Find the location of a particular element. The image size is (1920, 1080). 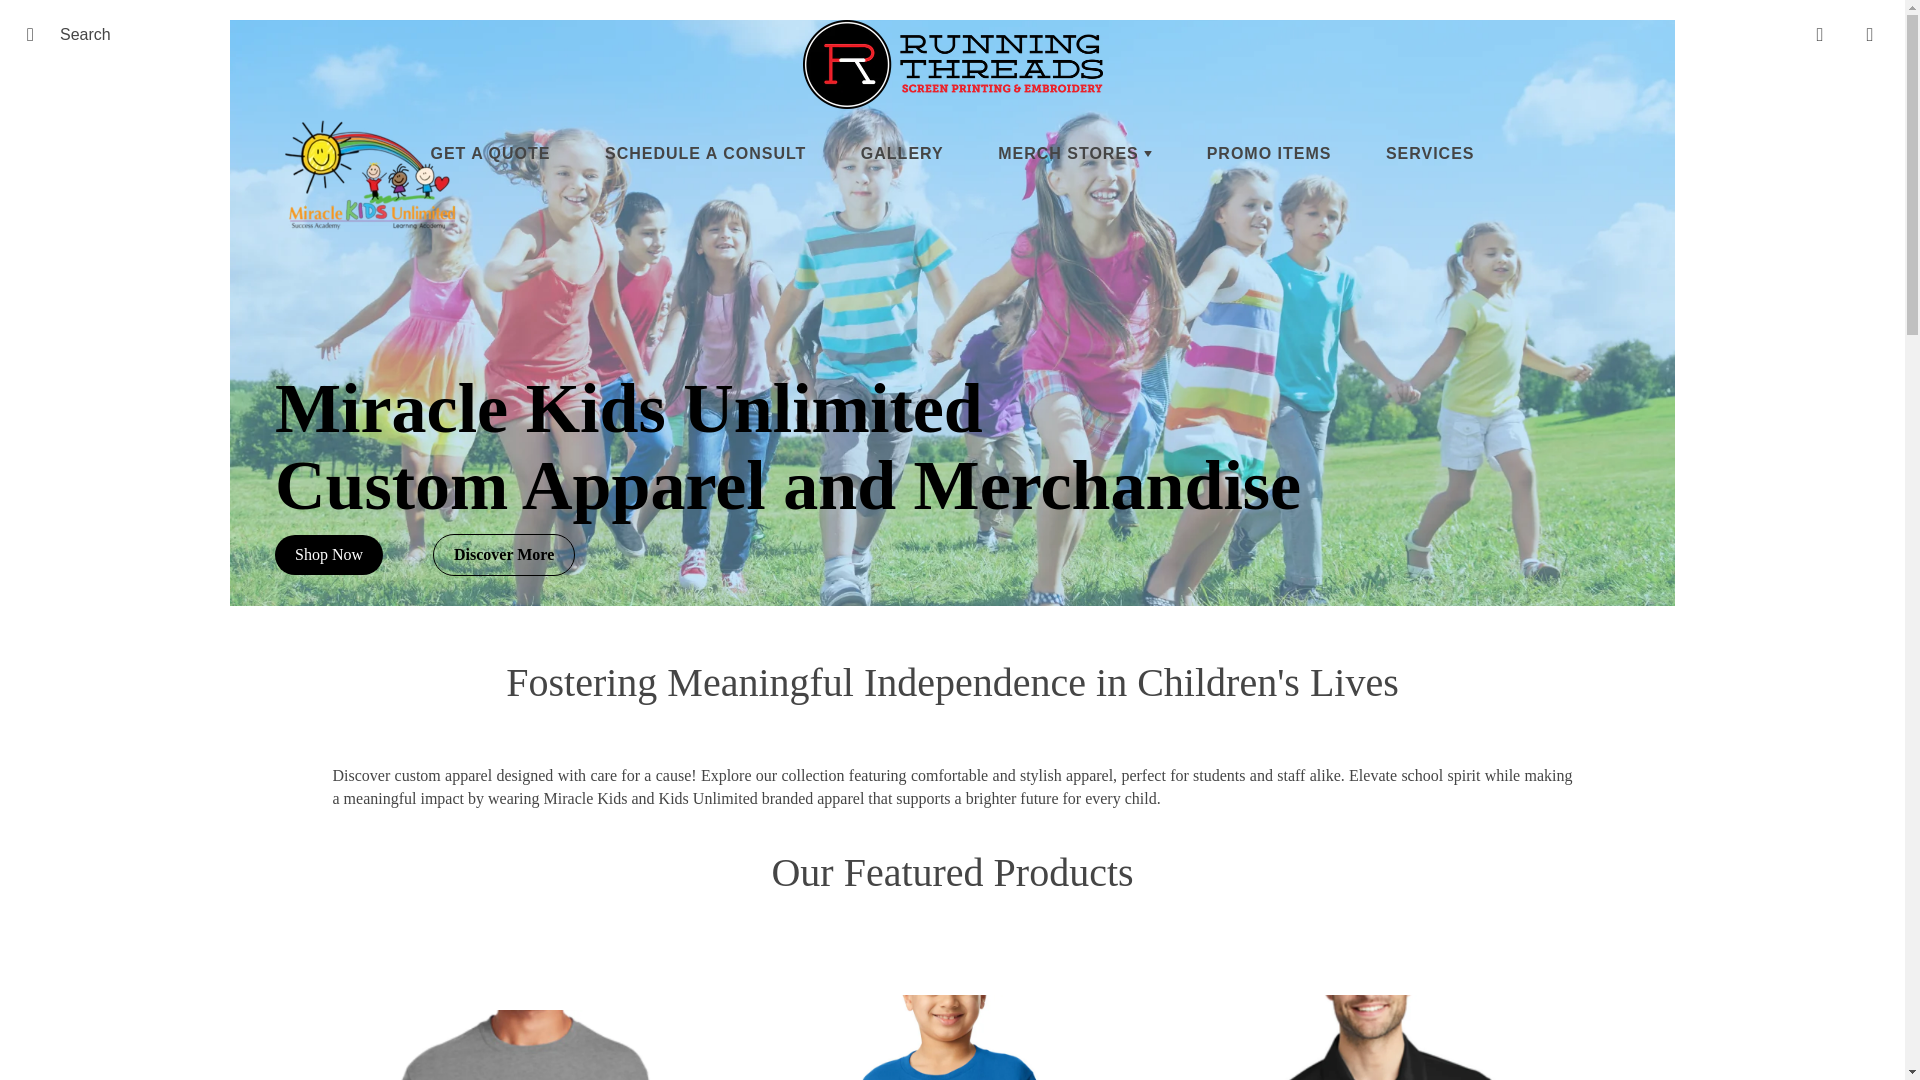

SCHEDULE A CONSULT is located at coordinates (705, 153).